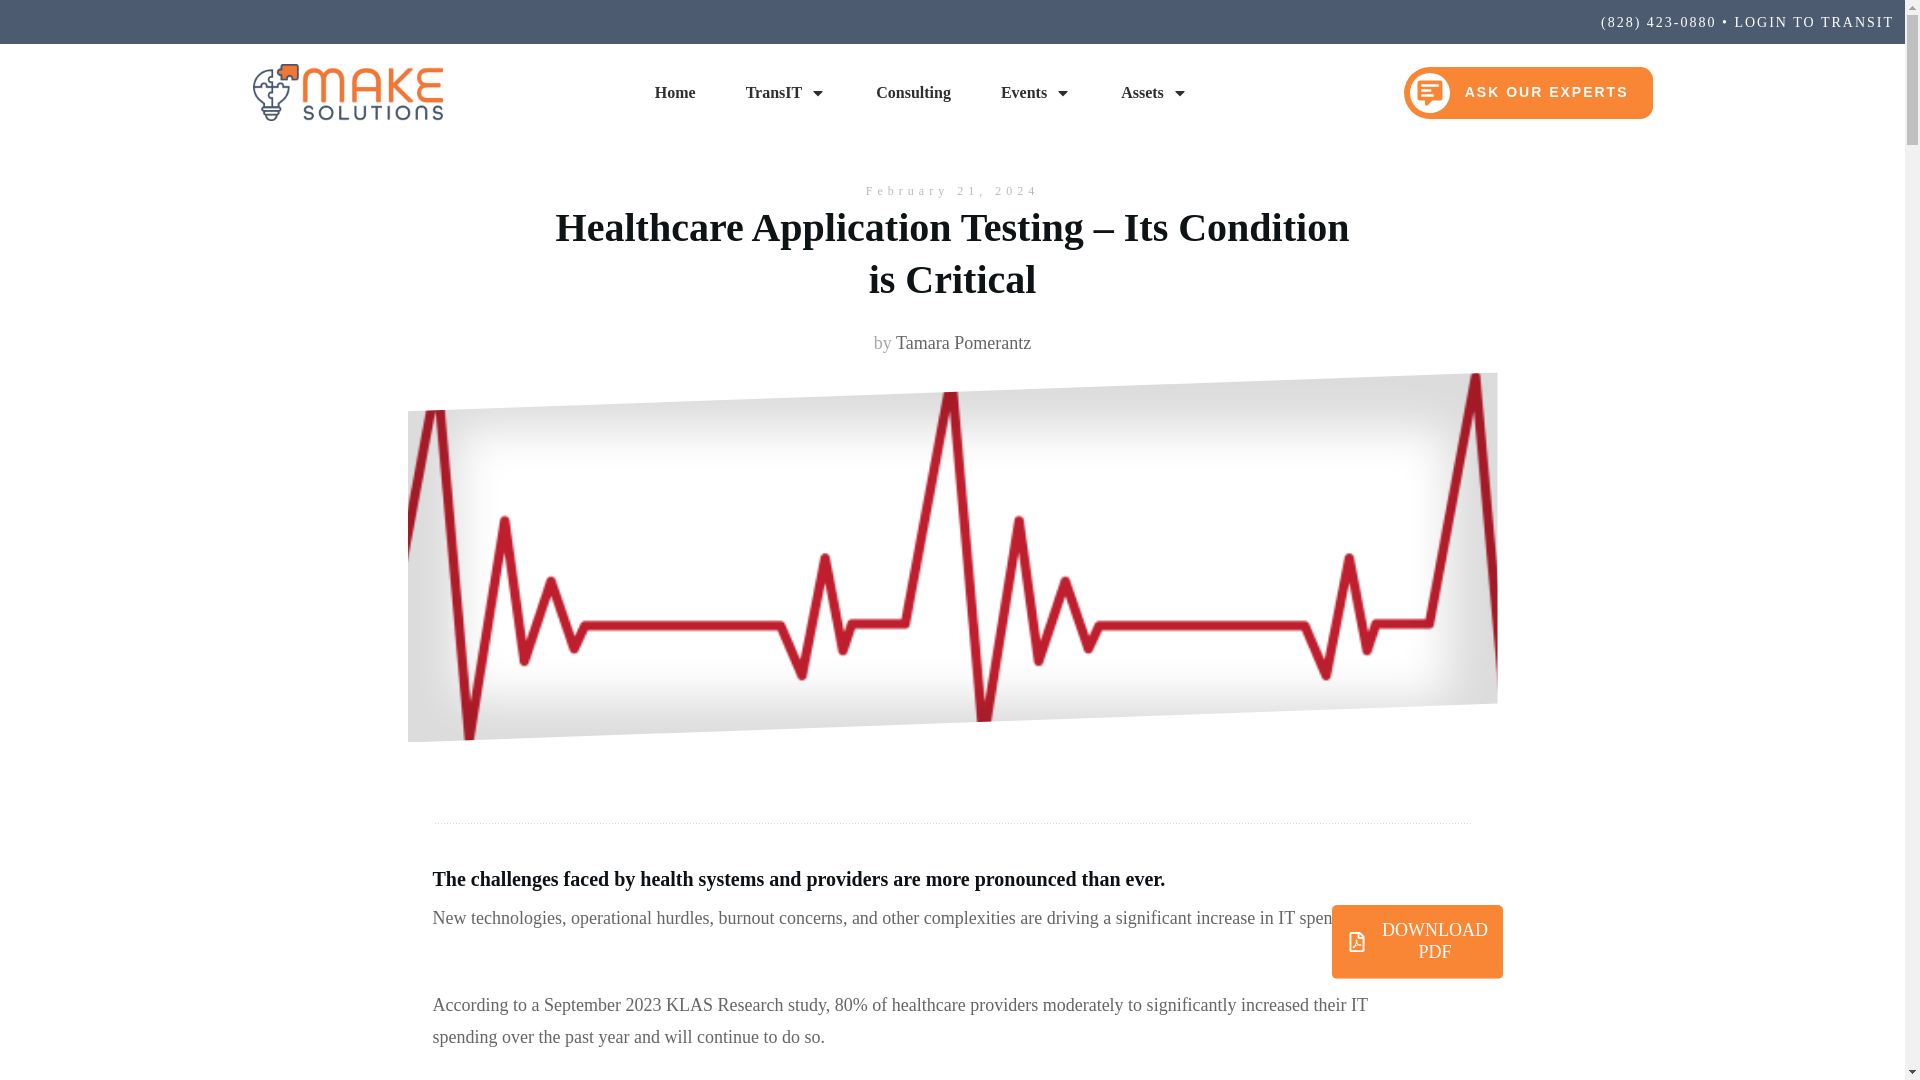 The image size is (1920, 1080). I want to click on DOWNLOAD PDF, so click(1418, 942).